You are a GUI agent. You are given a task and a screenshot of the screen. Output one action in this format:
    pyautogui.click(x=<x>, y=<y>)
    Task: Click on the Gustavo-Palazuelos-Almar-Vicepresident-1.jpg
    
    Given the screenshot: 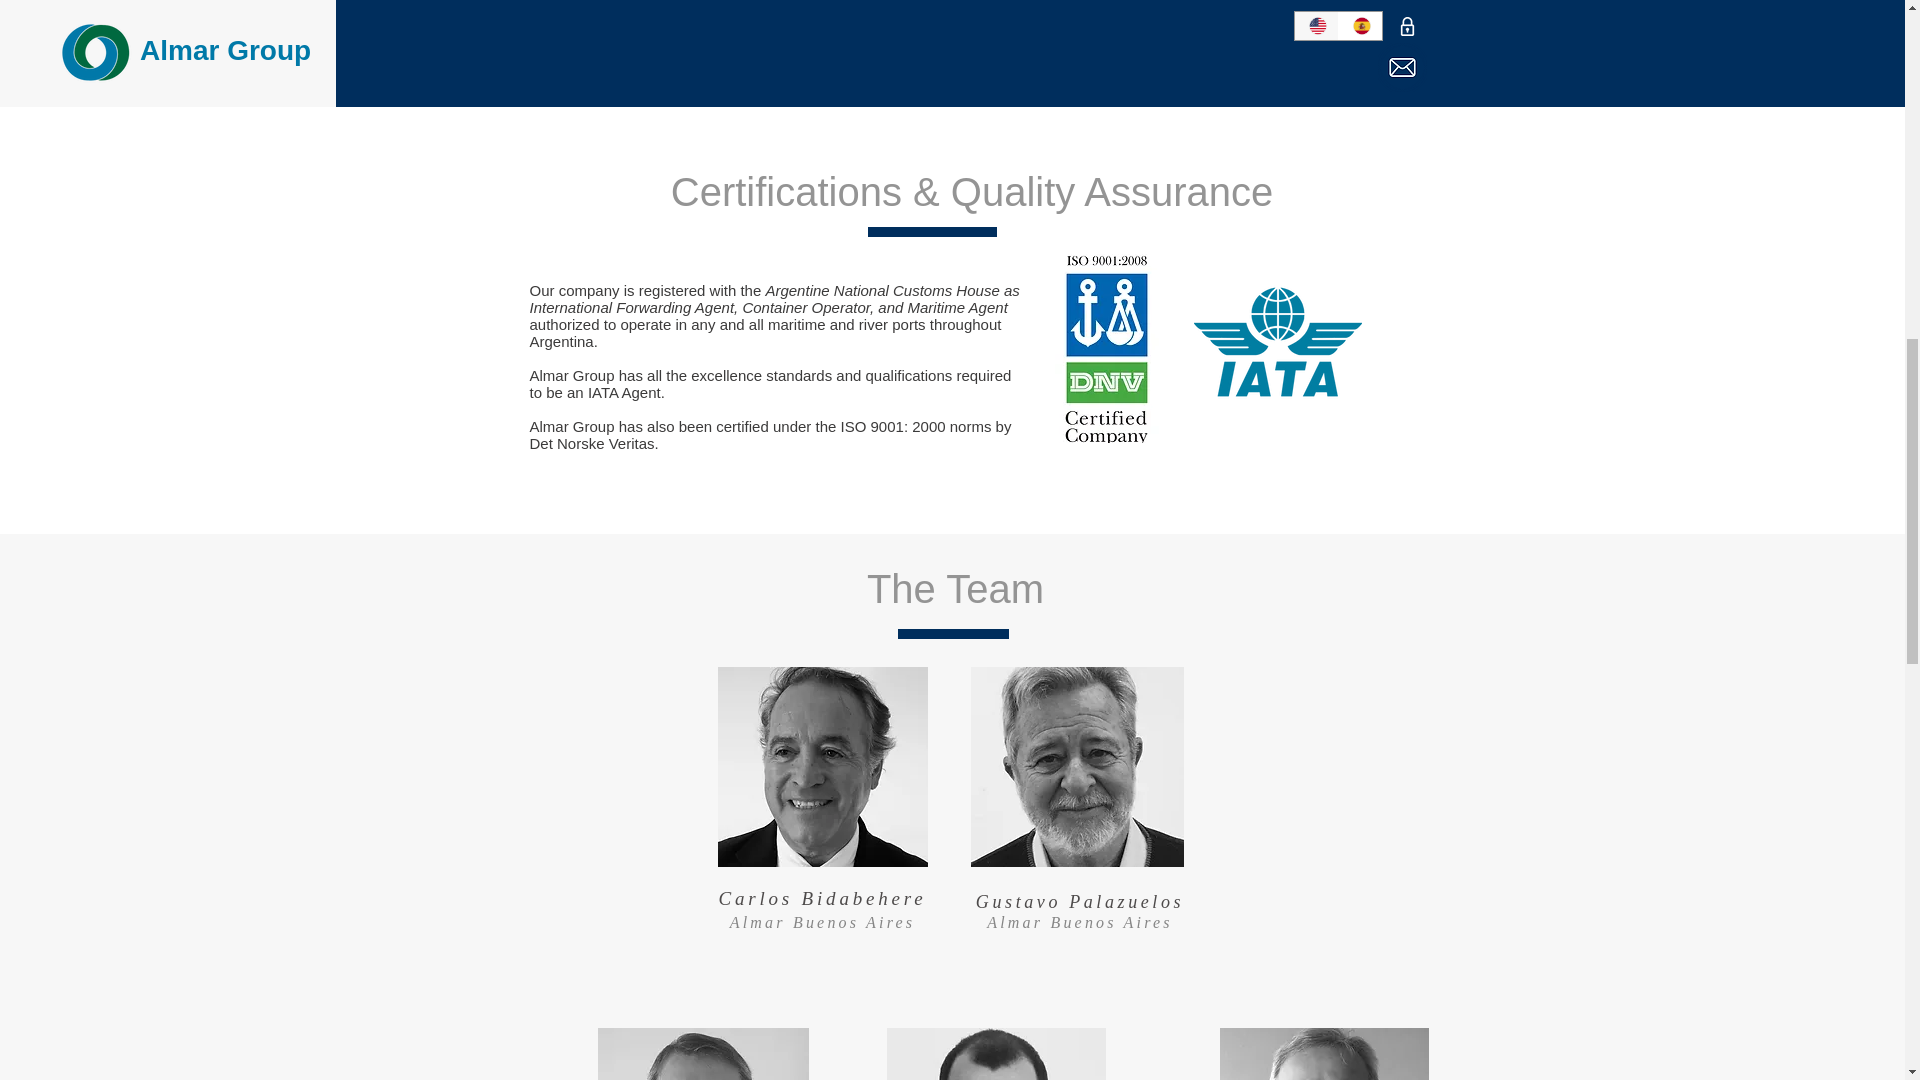 What is the action you would take?
    pyautogui.click(x=1076, y=767)
    